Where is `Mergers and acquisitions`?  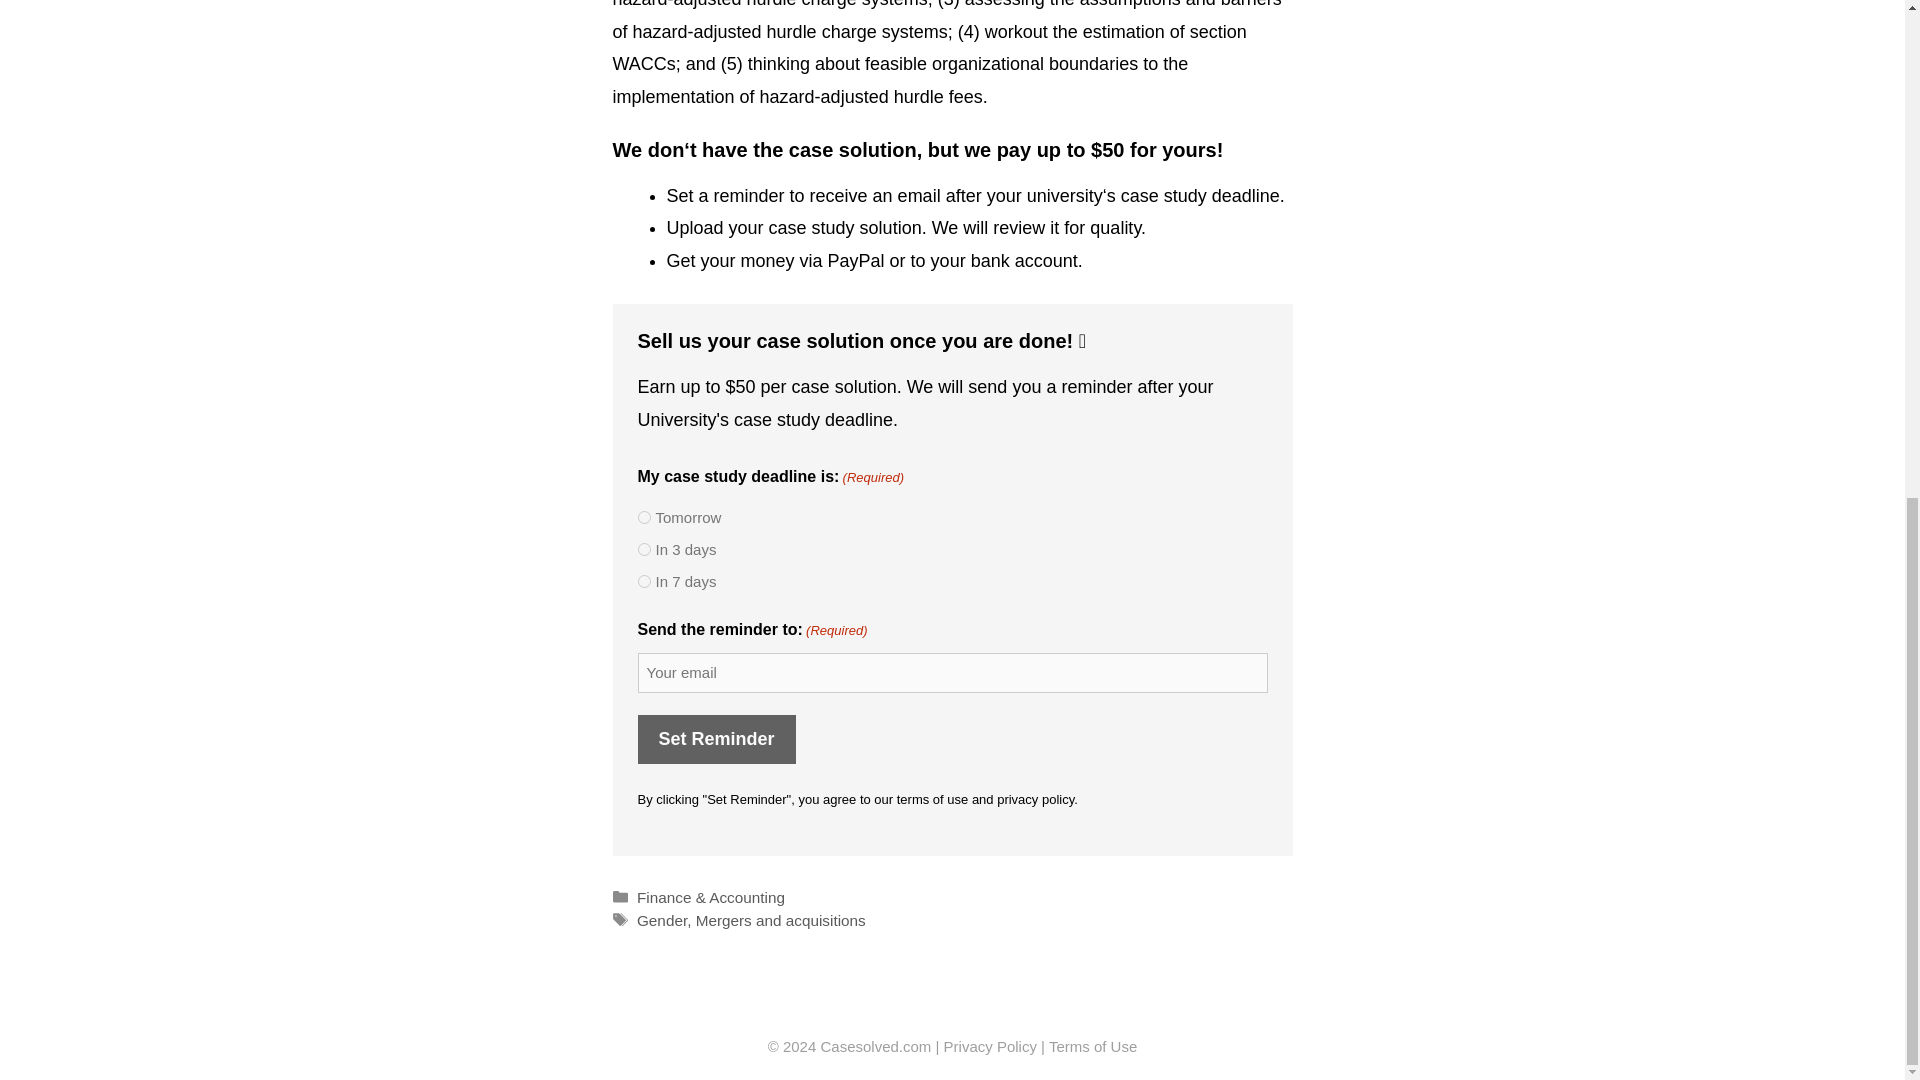 Mergers and acquisitions is located at coordinates (780, 920).